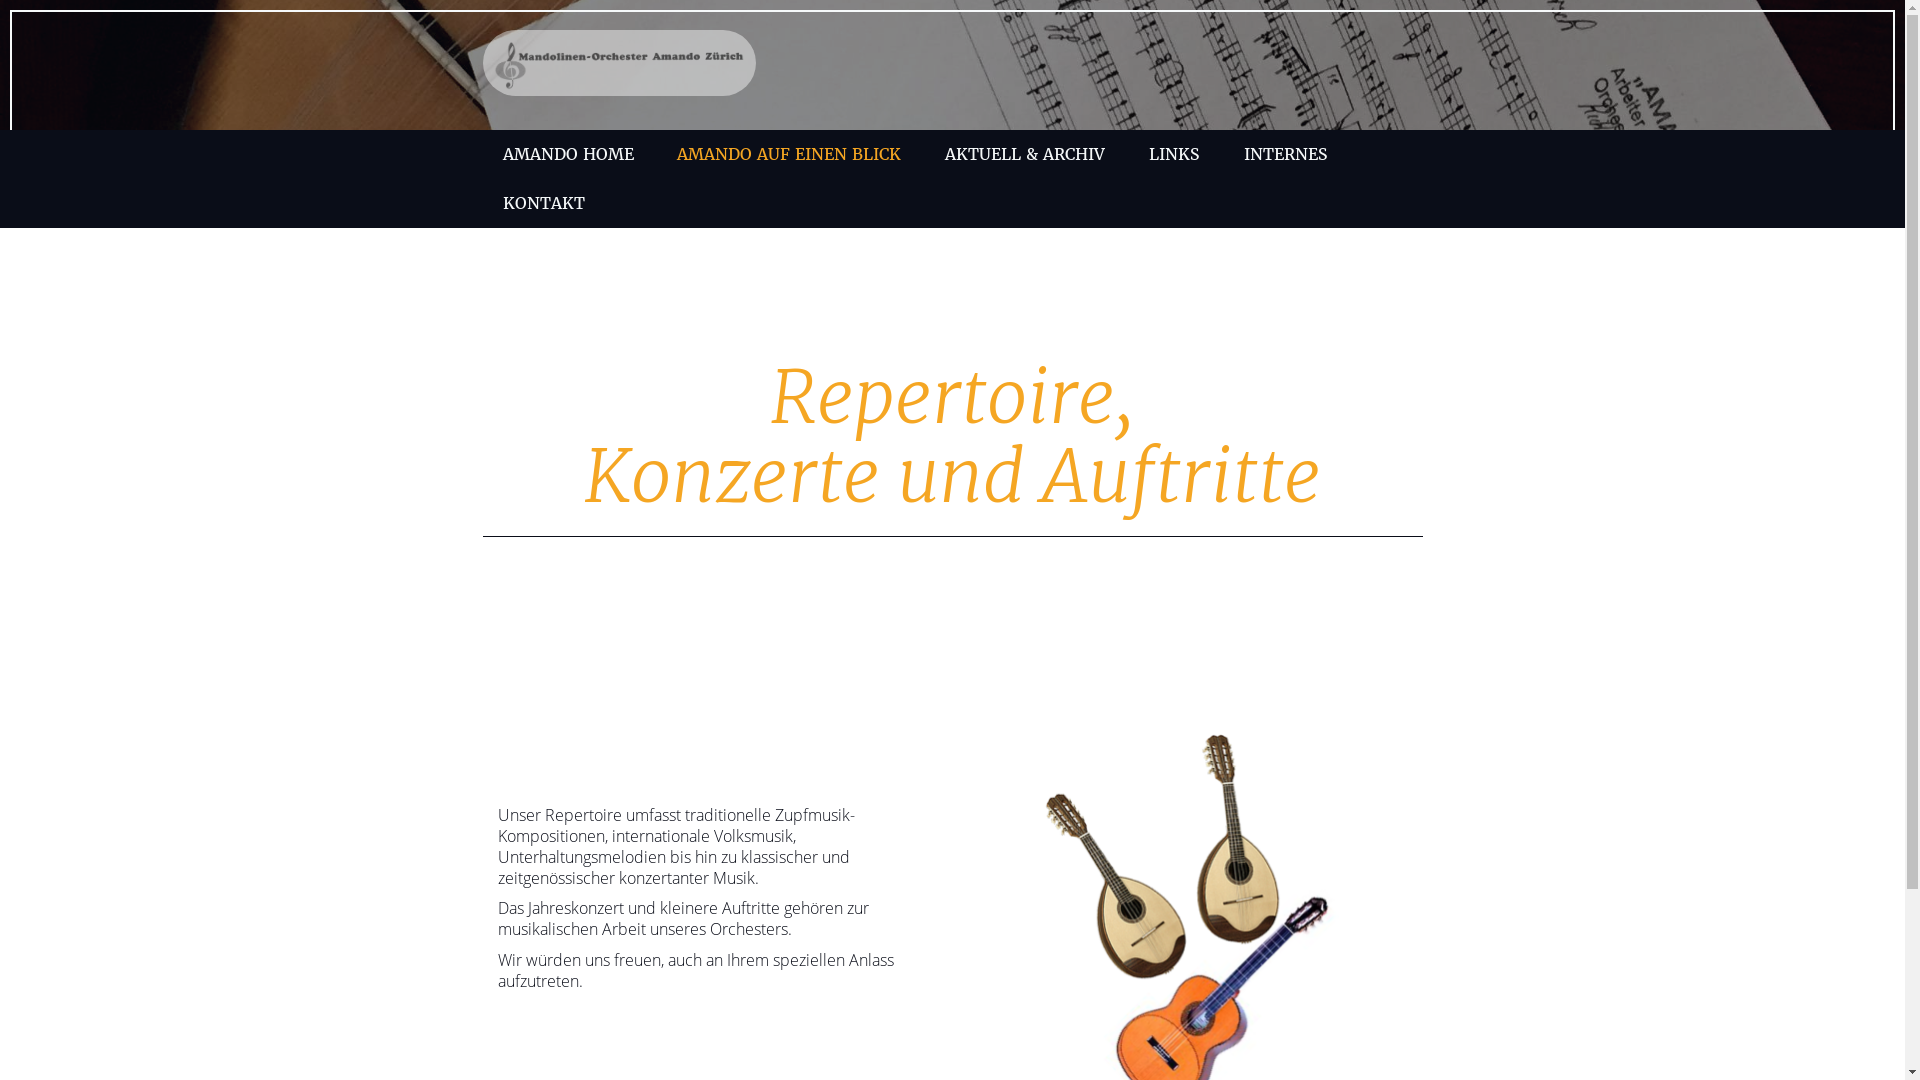 The image size is (1920, 1080). I want to click on AMANDO AUF EINEN BLICK, so click(789, 154).